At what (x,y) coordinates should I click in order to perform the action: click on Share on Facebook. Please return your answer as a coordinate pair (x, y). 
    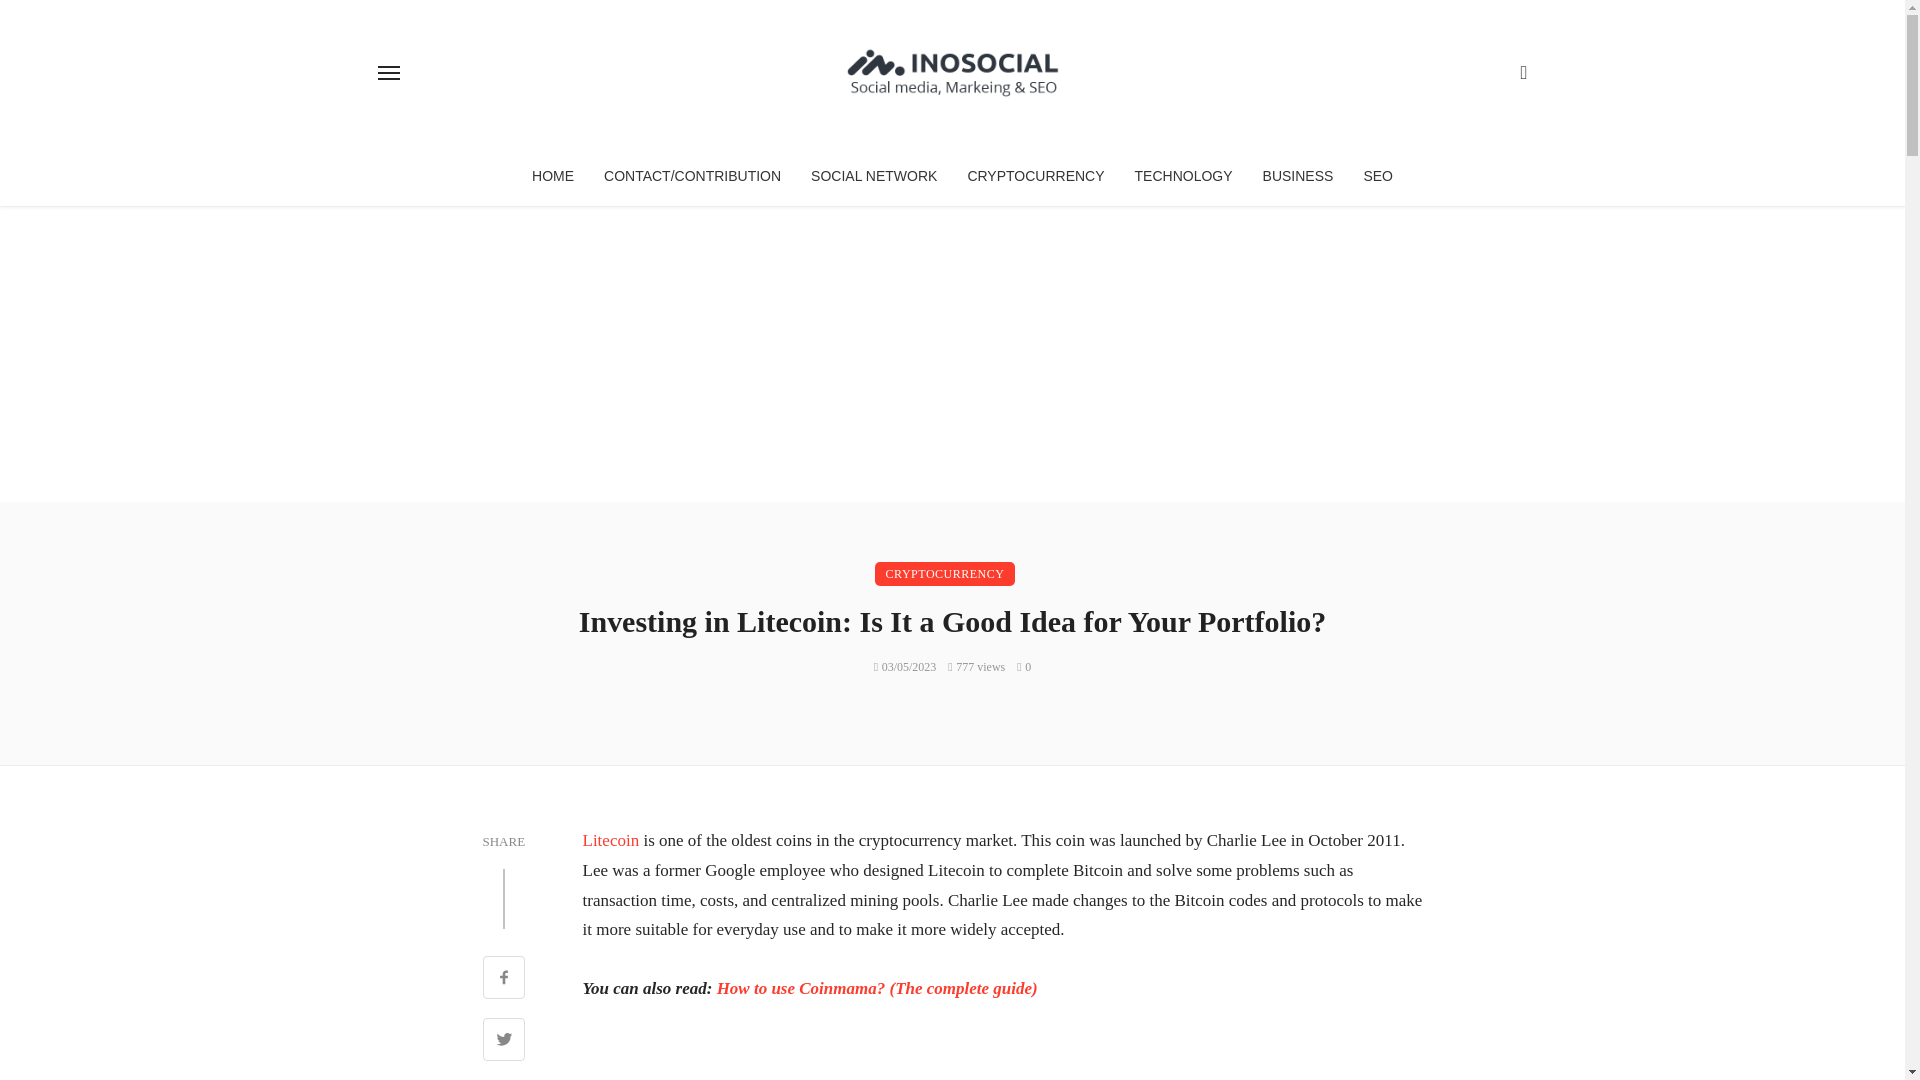
    Looking at the image, I should click on (502, 980).